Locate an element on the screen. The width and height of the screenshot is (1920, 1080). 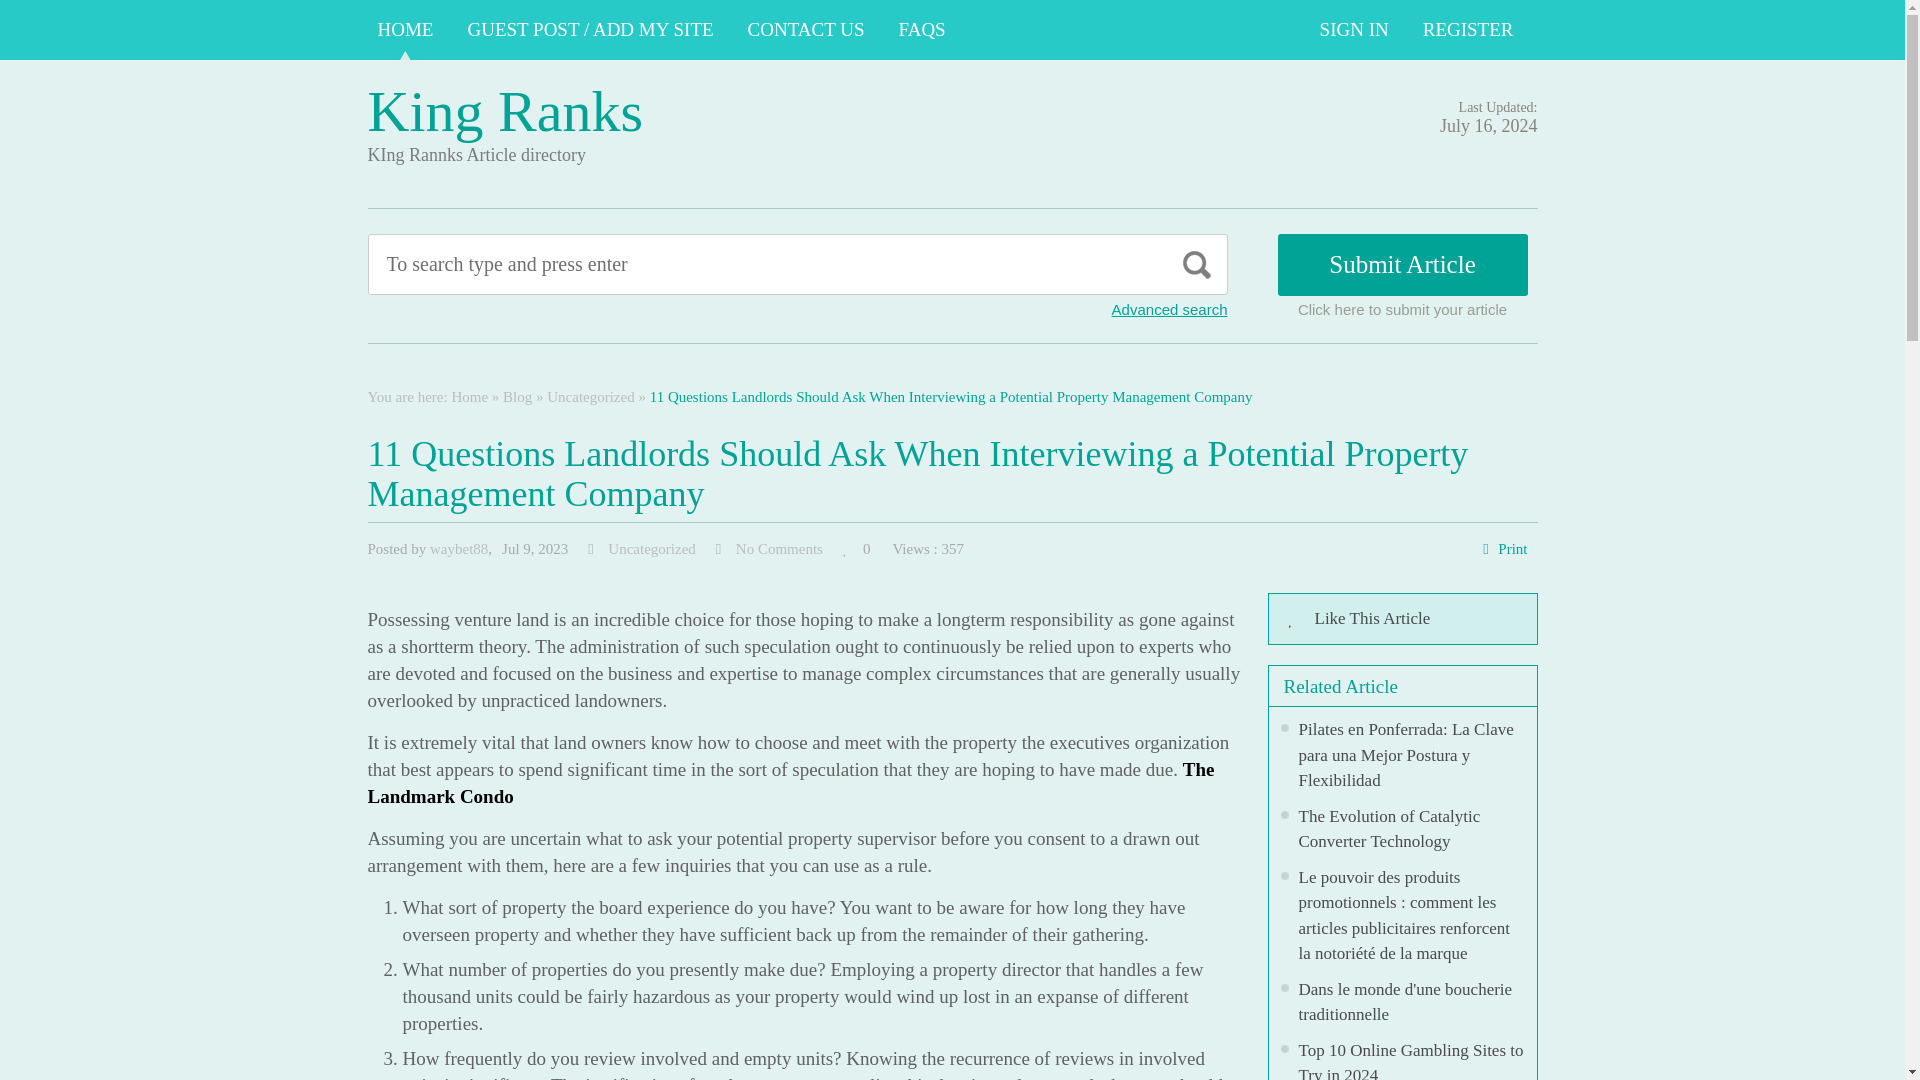
King Ranks is located at coordinates (506, 110).